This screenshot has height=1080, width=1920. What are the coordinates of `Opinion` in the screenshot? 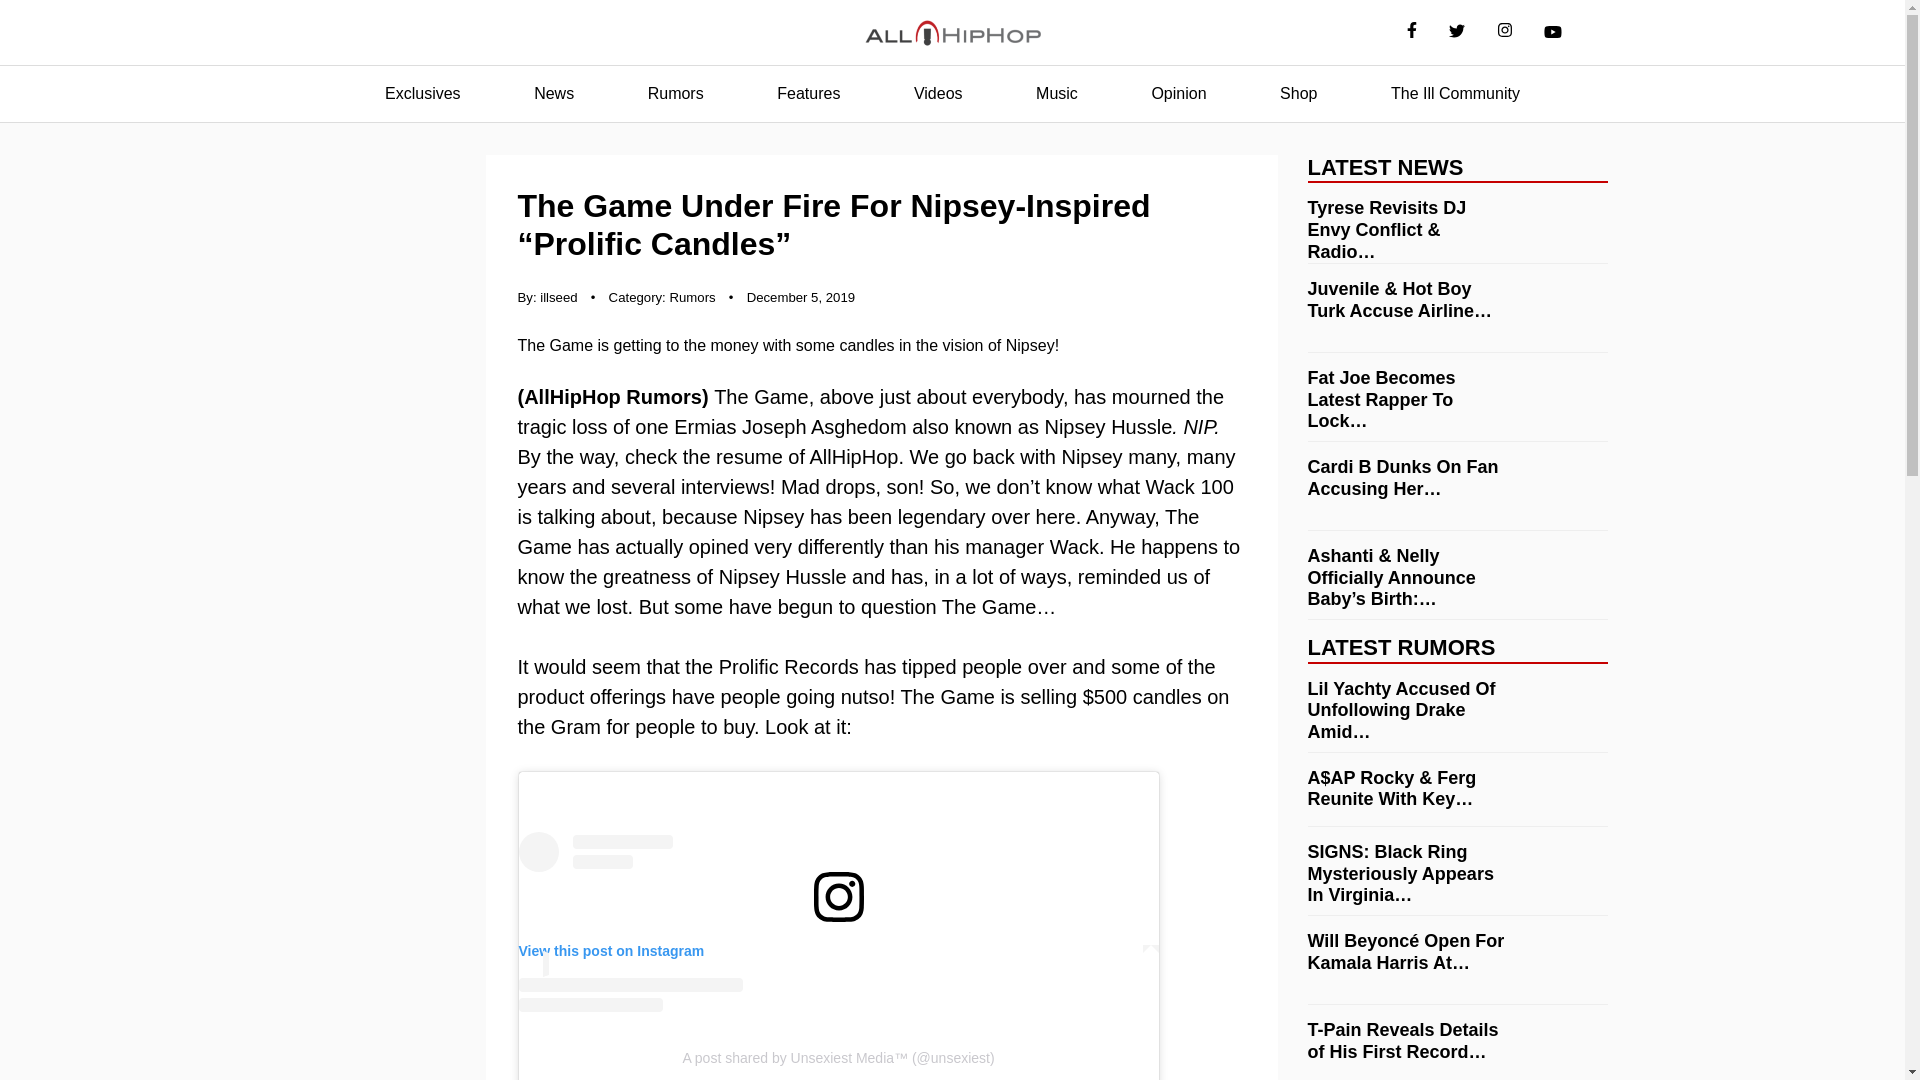 It's located at (1178, 94).